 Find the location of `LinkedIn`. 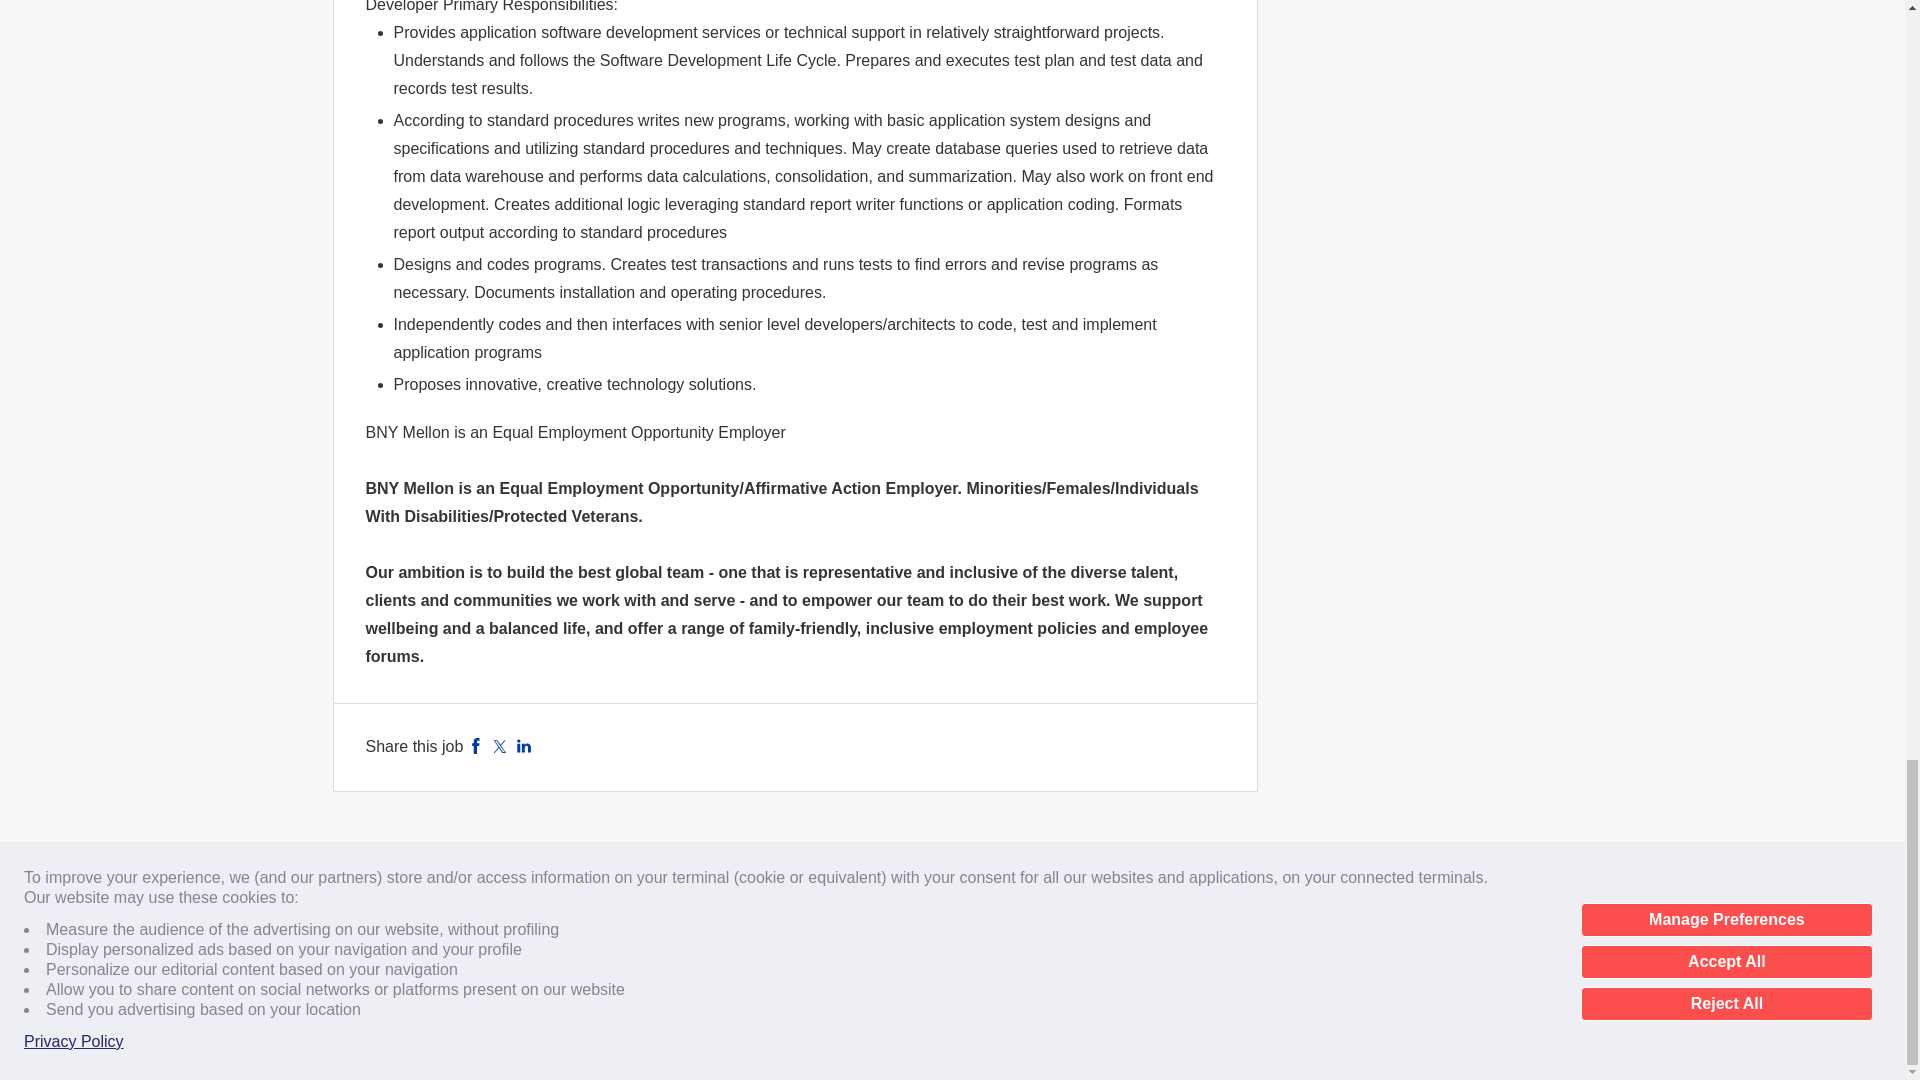

LinkedIn is located at coordinates (524, 746).